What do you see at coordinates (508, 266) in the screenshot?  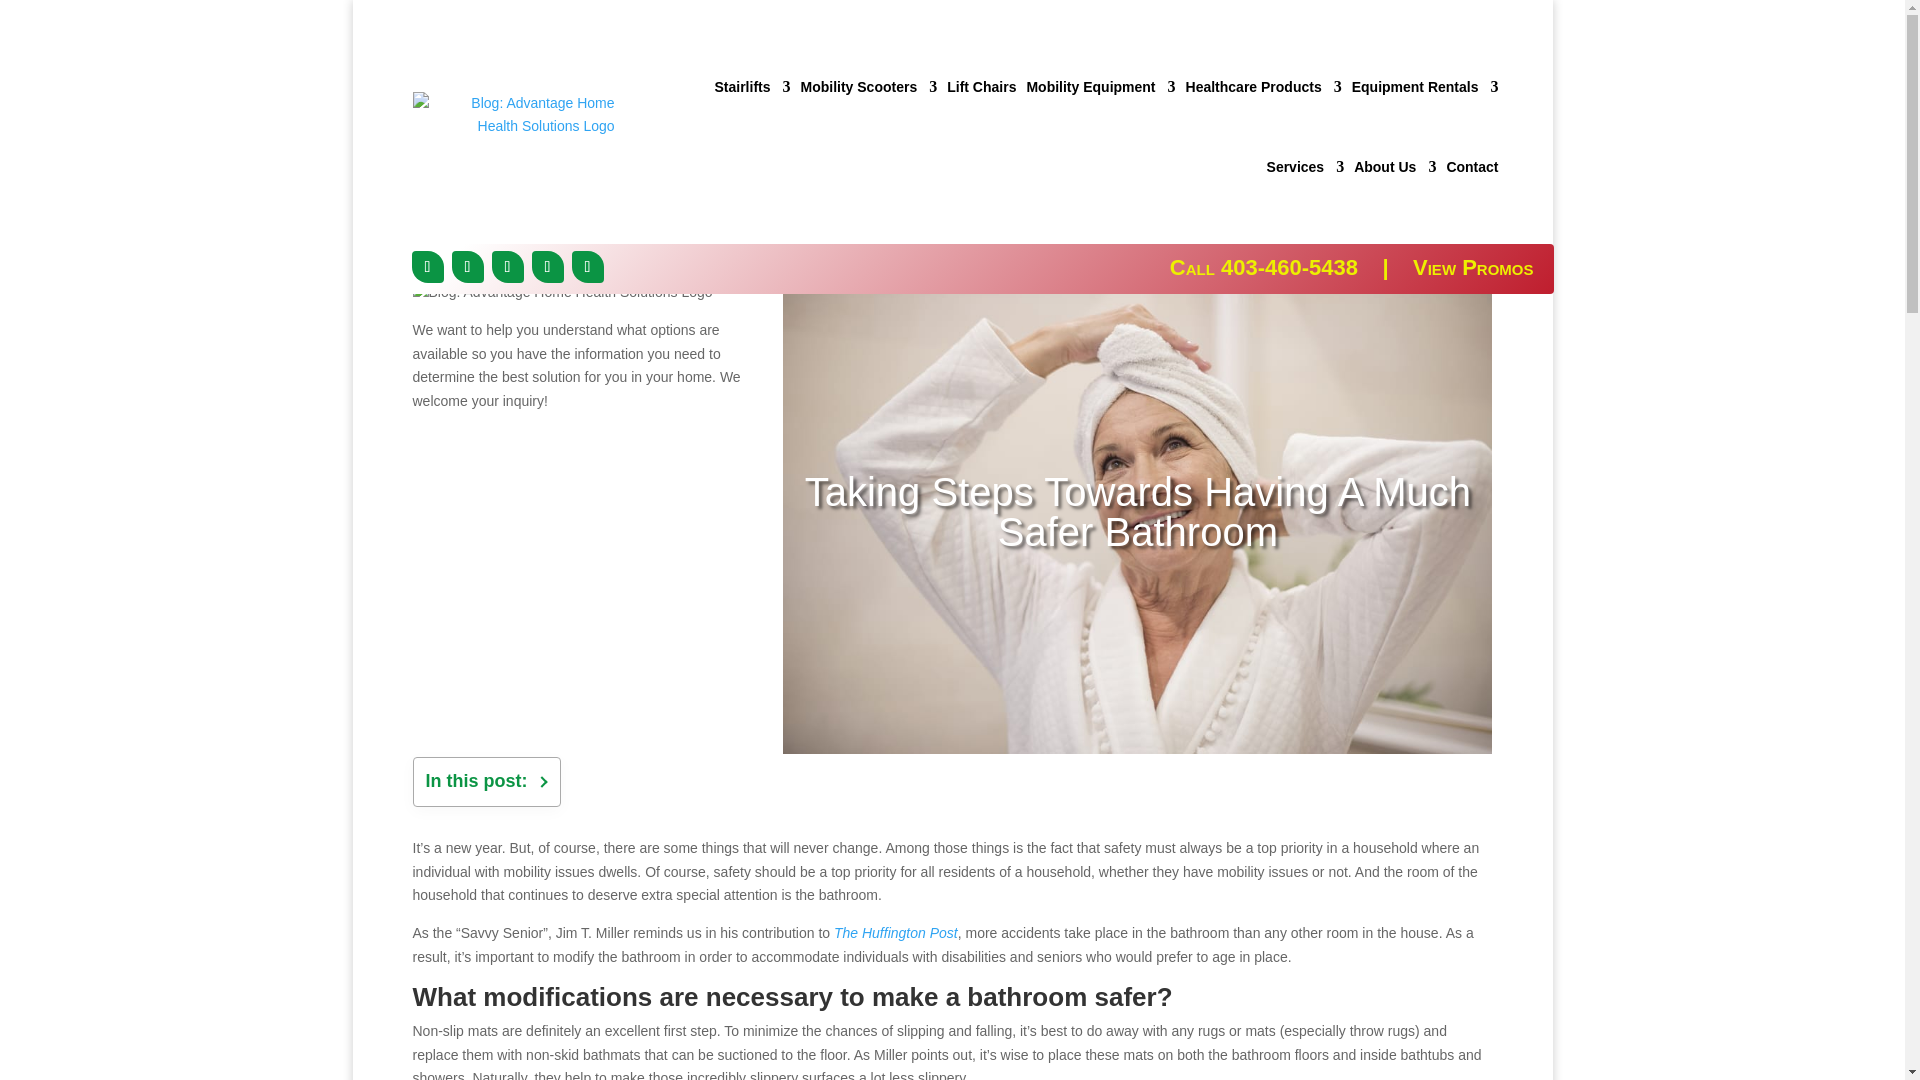 I see `Follow on LinkedIn` at bounding box center [508, 266].